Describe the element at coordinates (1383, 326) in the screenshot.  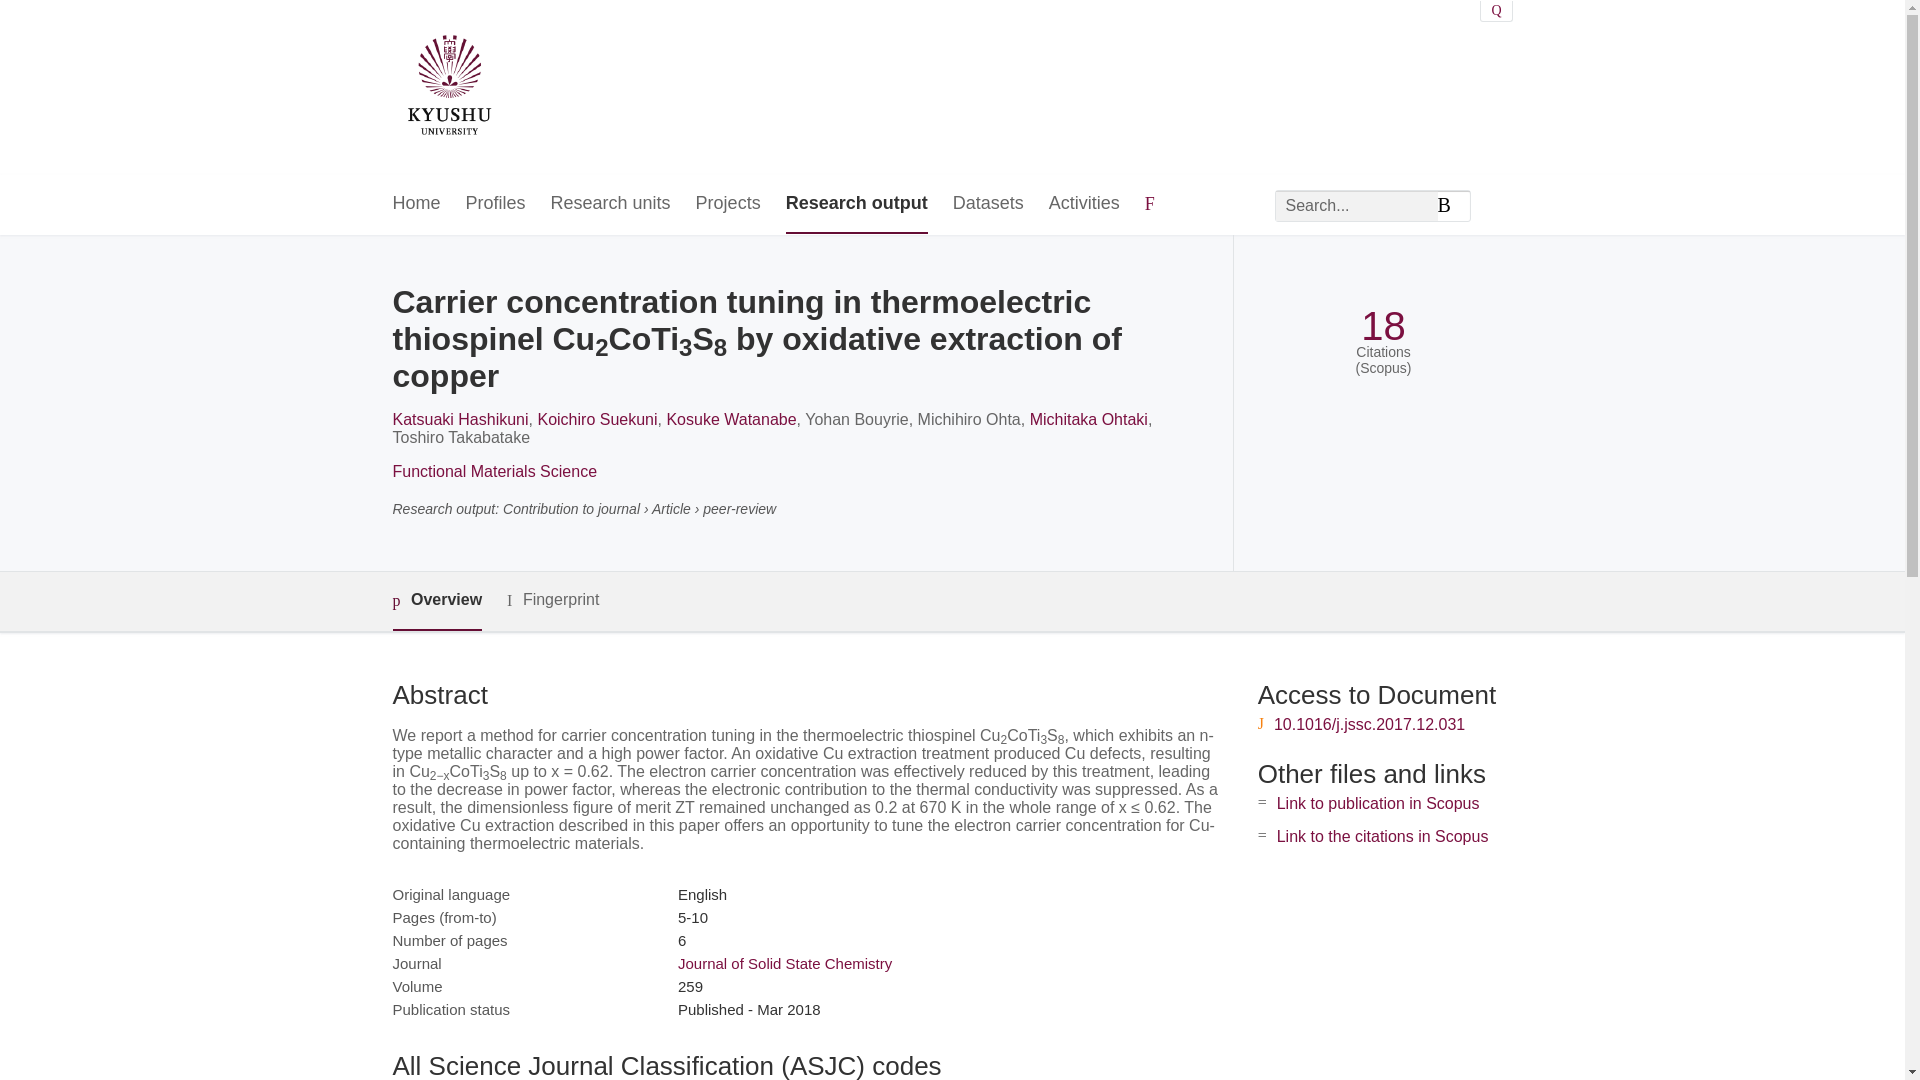
I see `18` at that location.